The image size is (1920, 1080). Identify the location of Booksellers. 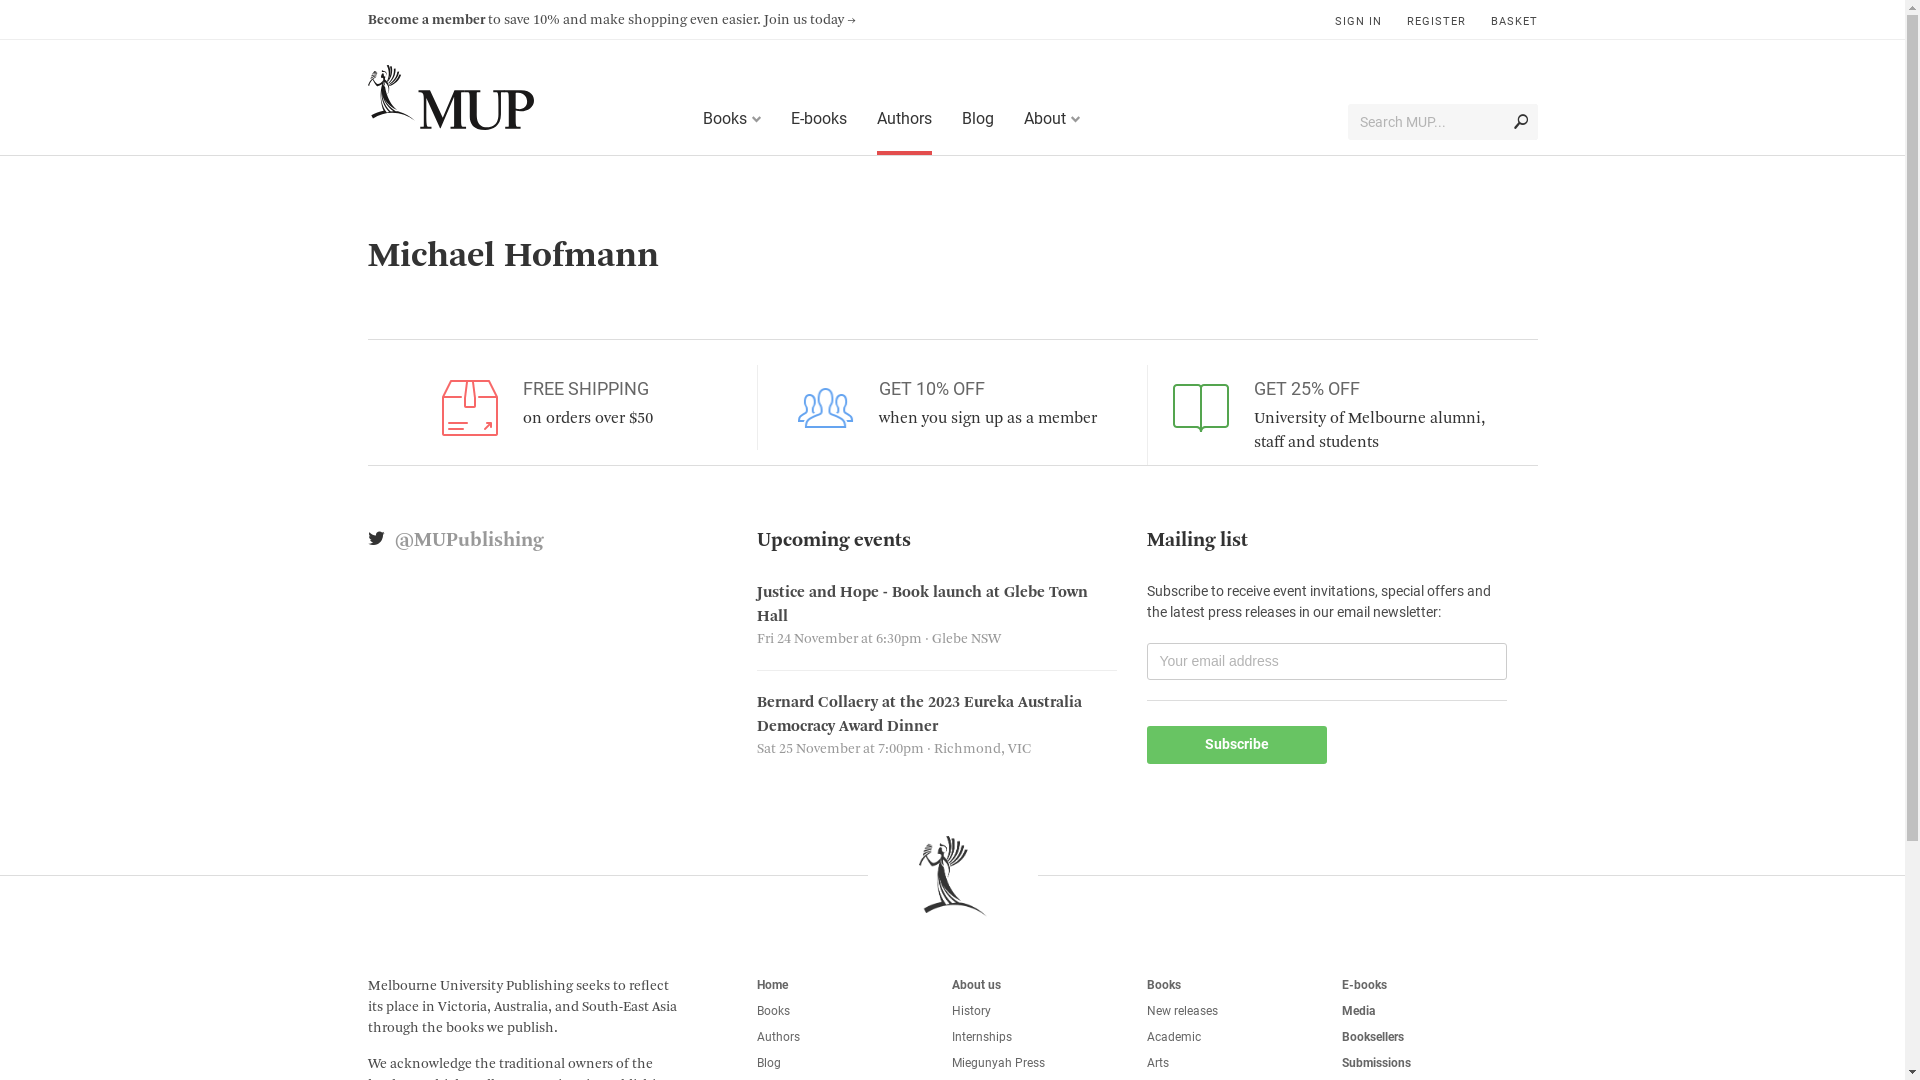
(1373, 1037).